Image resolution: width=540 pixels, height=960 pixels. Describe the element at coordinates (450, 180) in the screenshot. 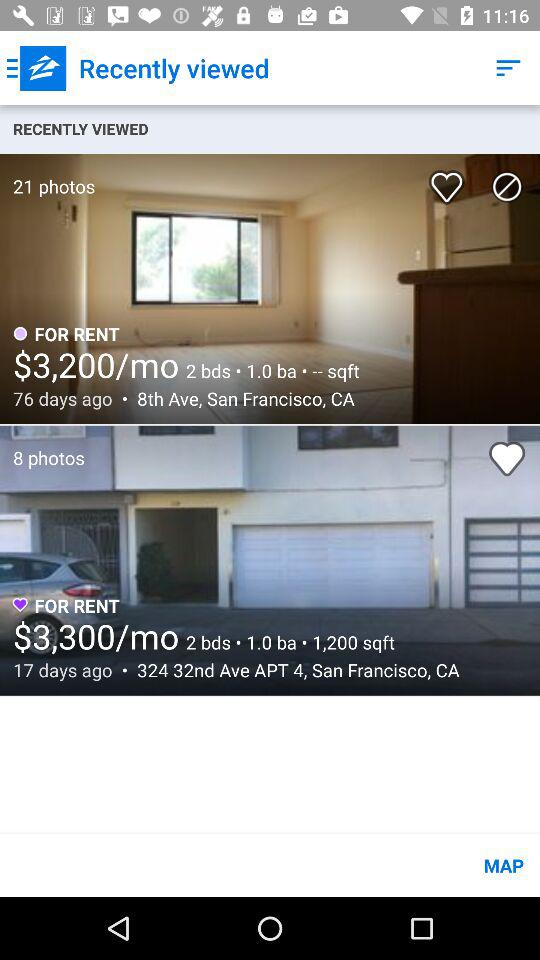

I see `press icon to the right of the 21 photos` at that location.